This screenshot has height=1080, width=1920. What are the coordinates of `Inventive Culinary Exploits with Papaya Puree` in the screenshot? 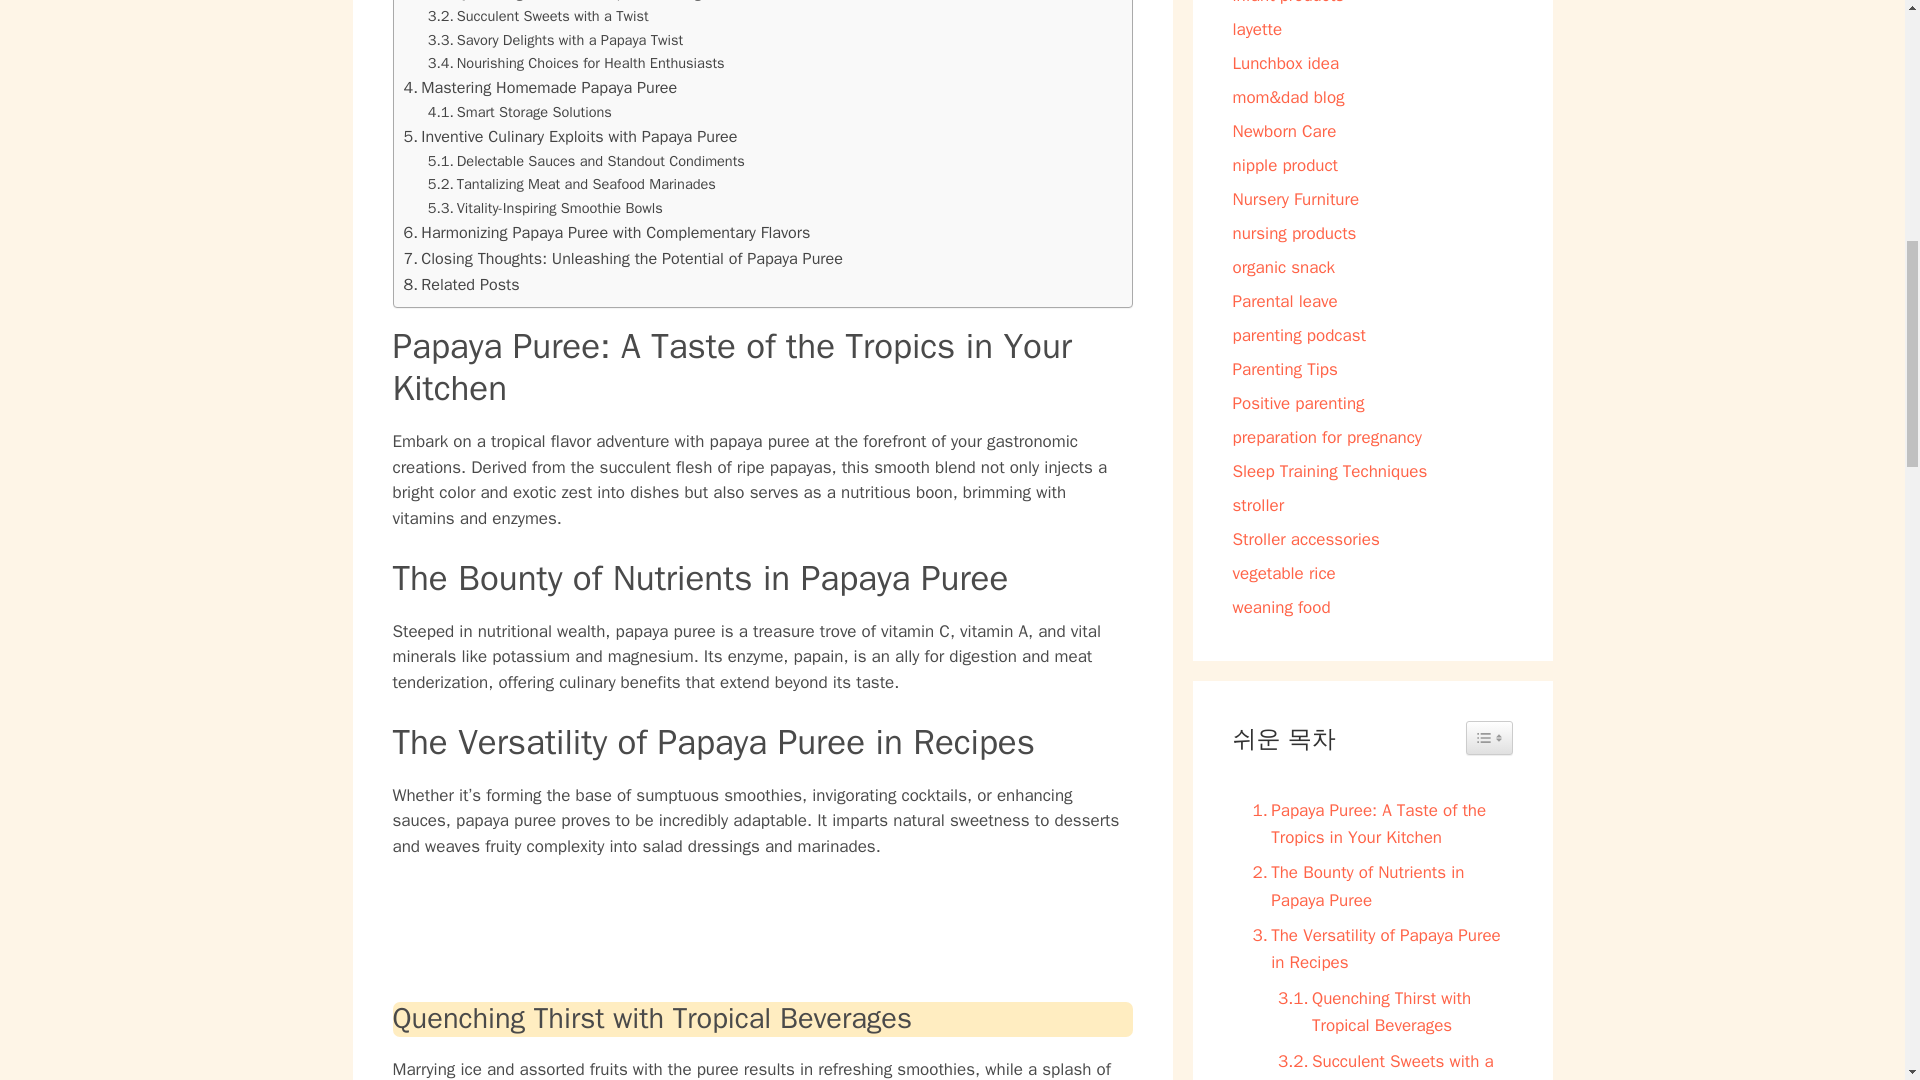 It's located at (570, 137).